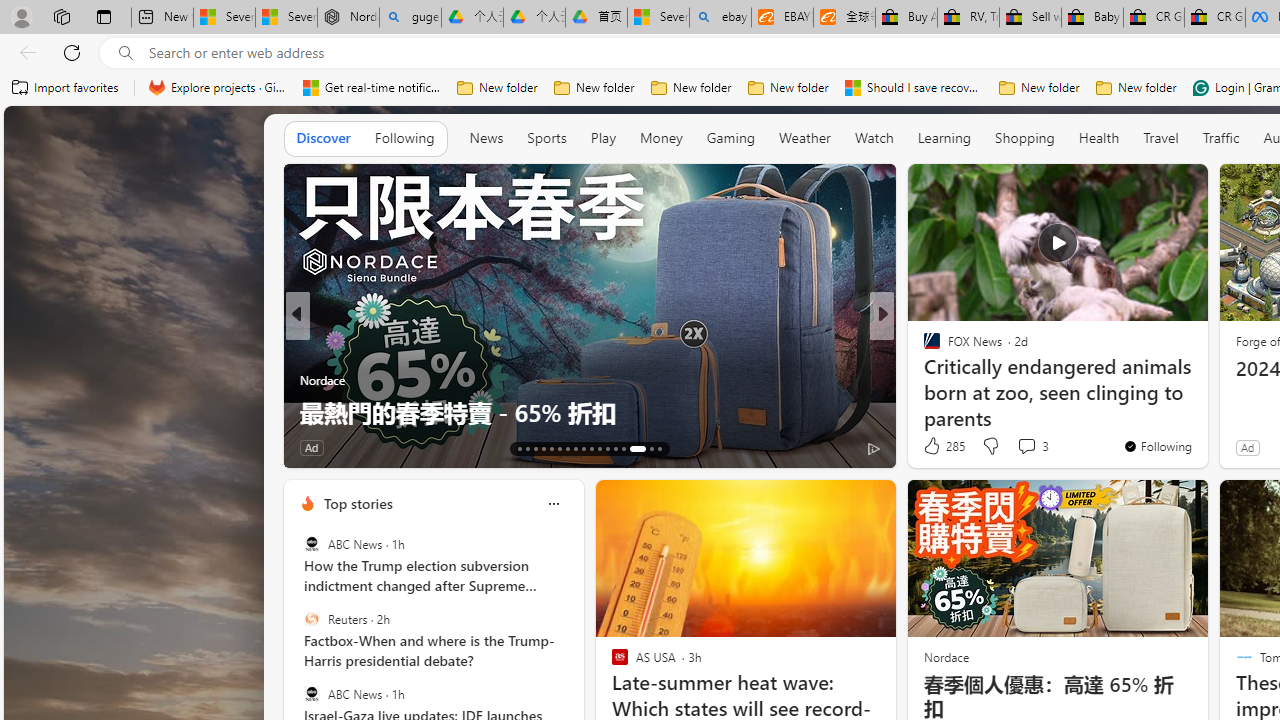 This screenshot has width=1280, height=720. I want to click on RV, Trailer & Camper Steps & Ladders for sale | eBay, so click(968, 18).